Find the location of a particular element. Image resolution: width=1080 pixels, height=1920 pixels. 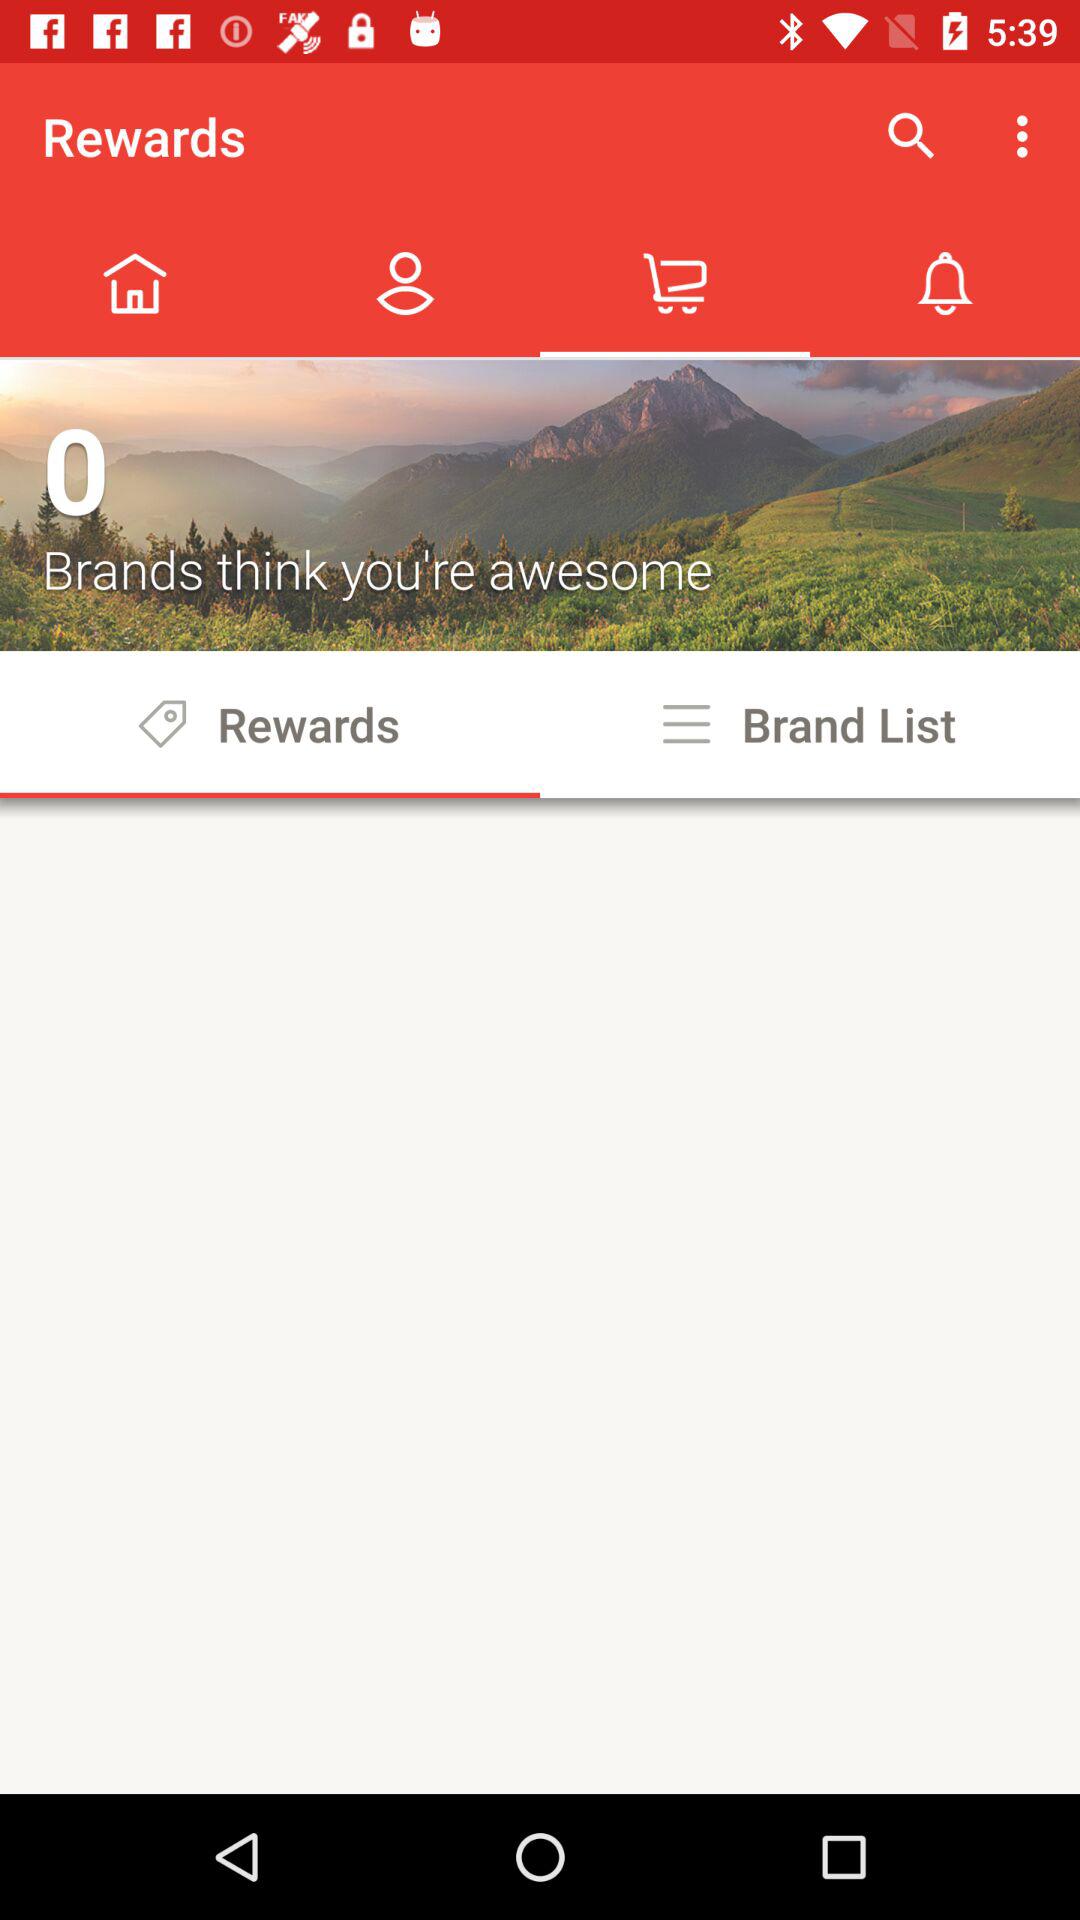

click on the cart is located at coordinates (675, 282).